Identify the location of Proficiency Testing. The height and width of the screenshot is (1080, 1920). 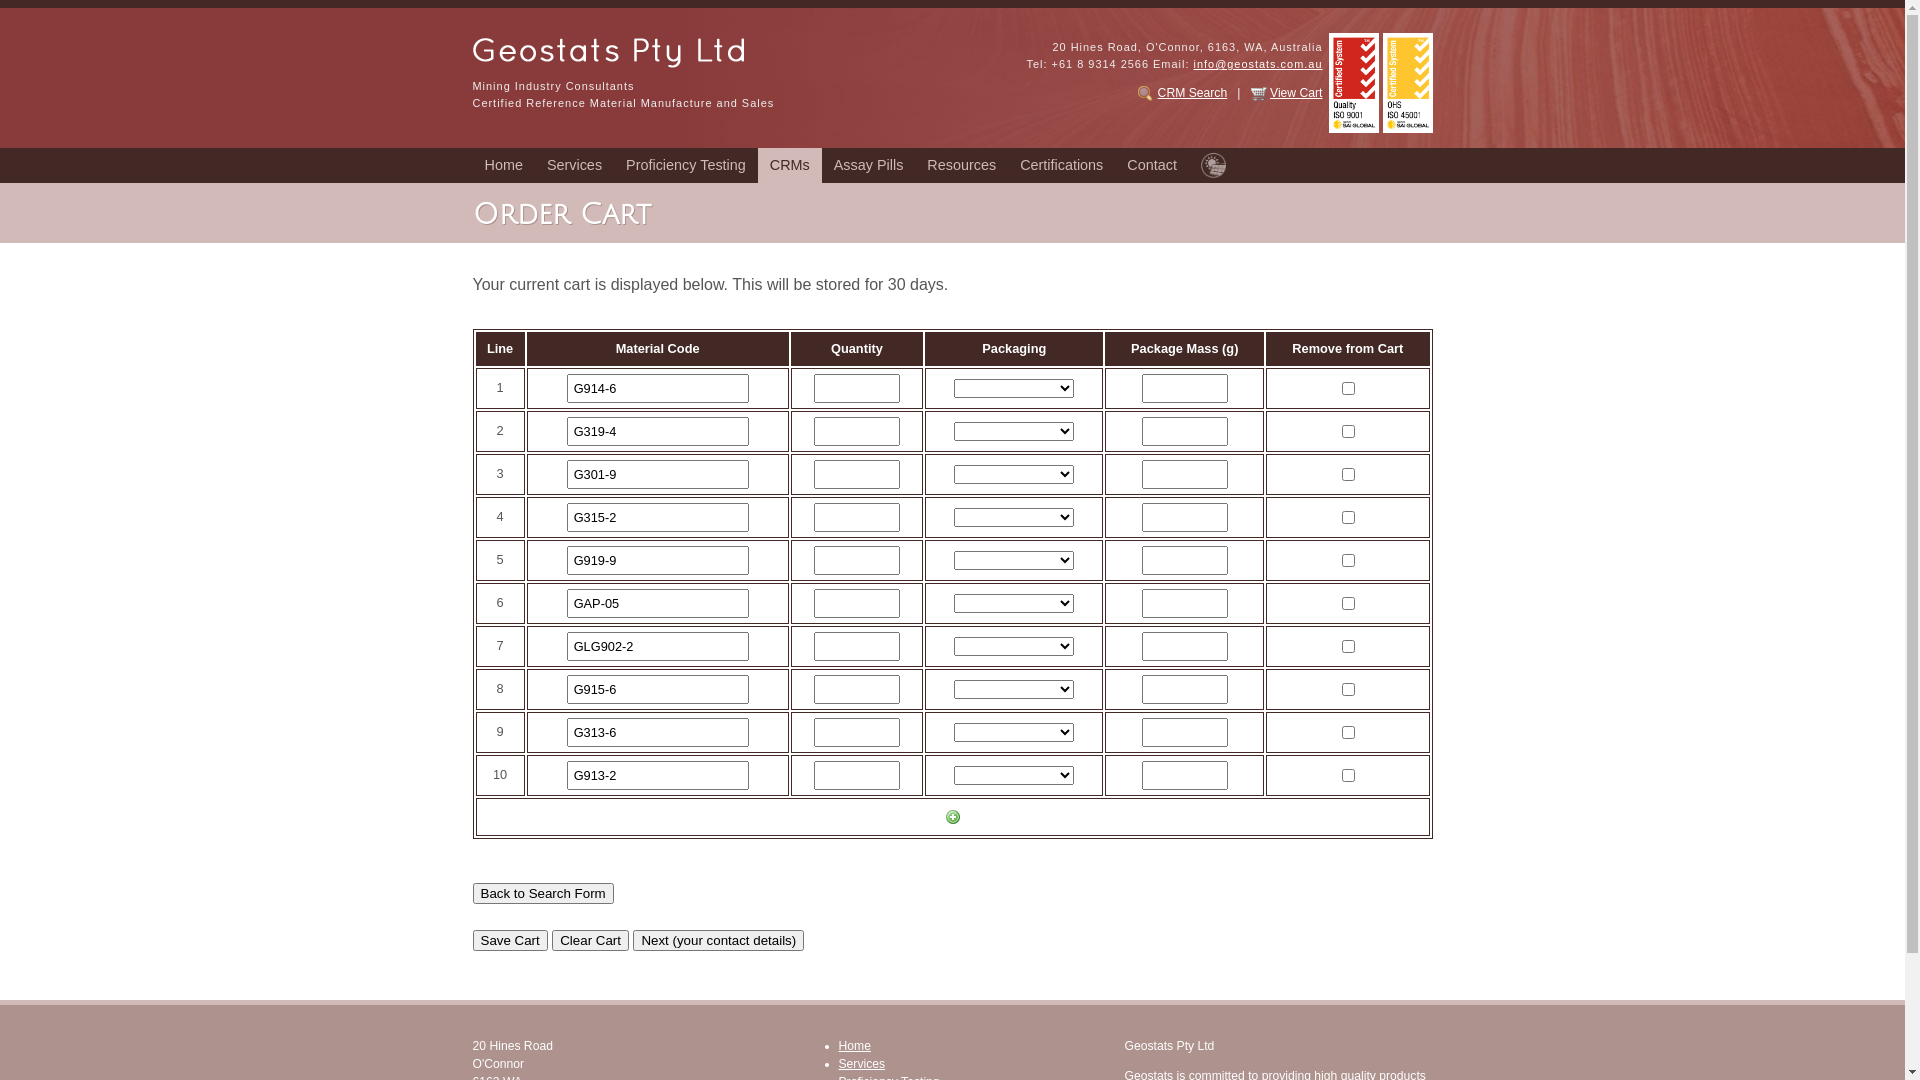
(686, 166).